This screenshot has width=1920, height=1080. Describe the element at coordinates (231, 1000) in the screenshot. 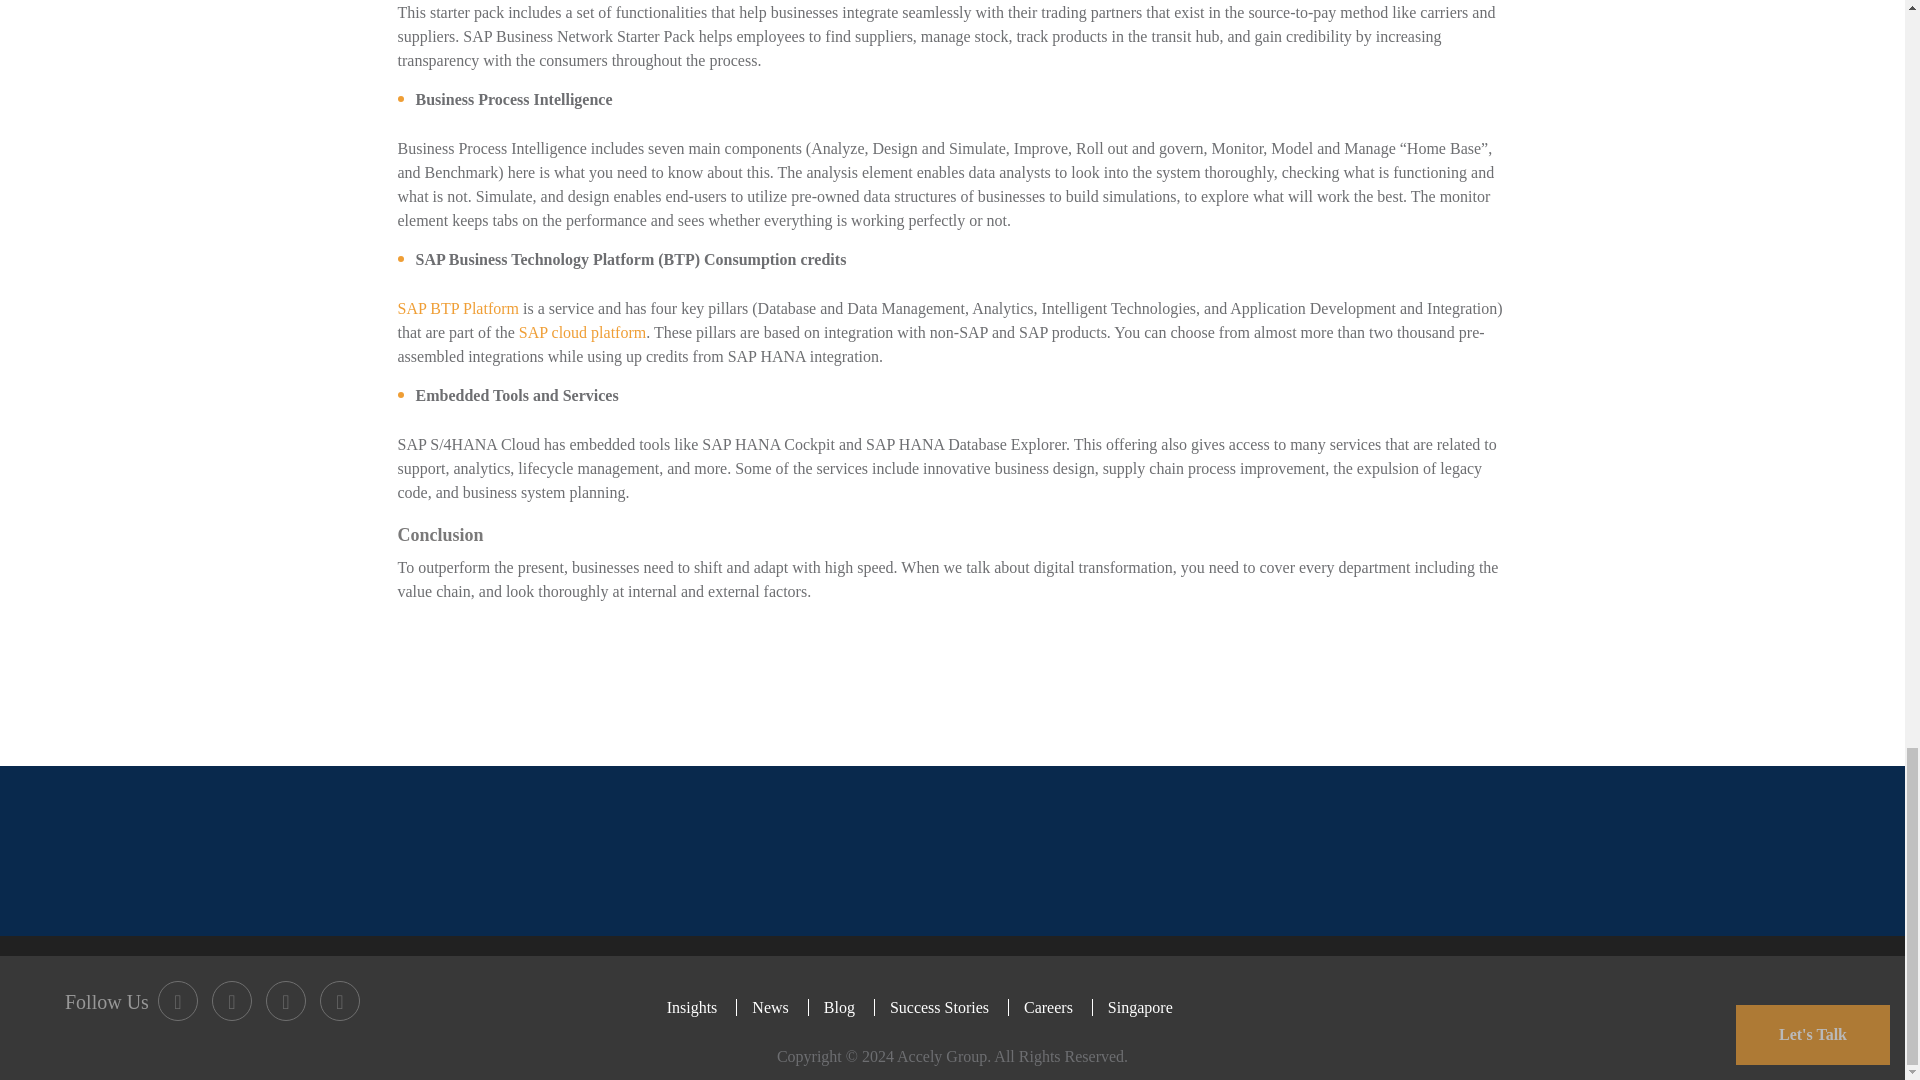

I see `Twitter` at that location.